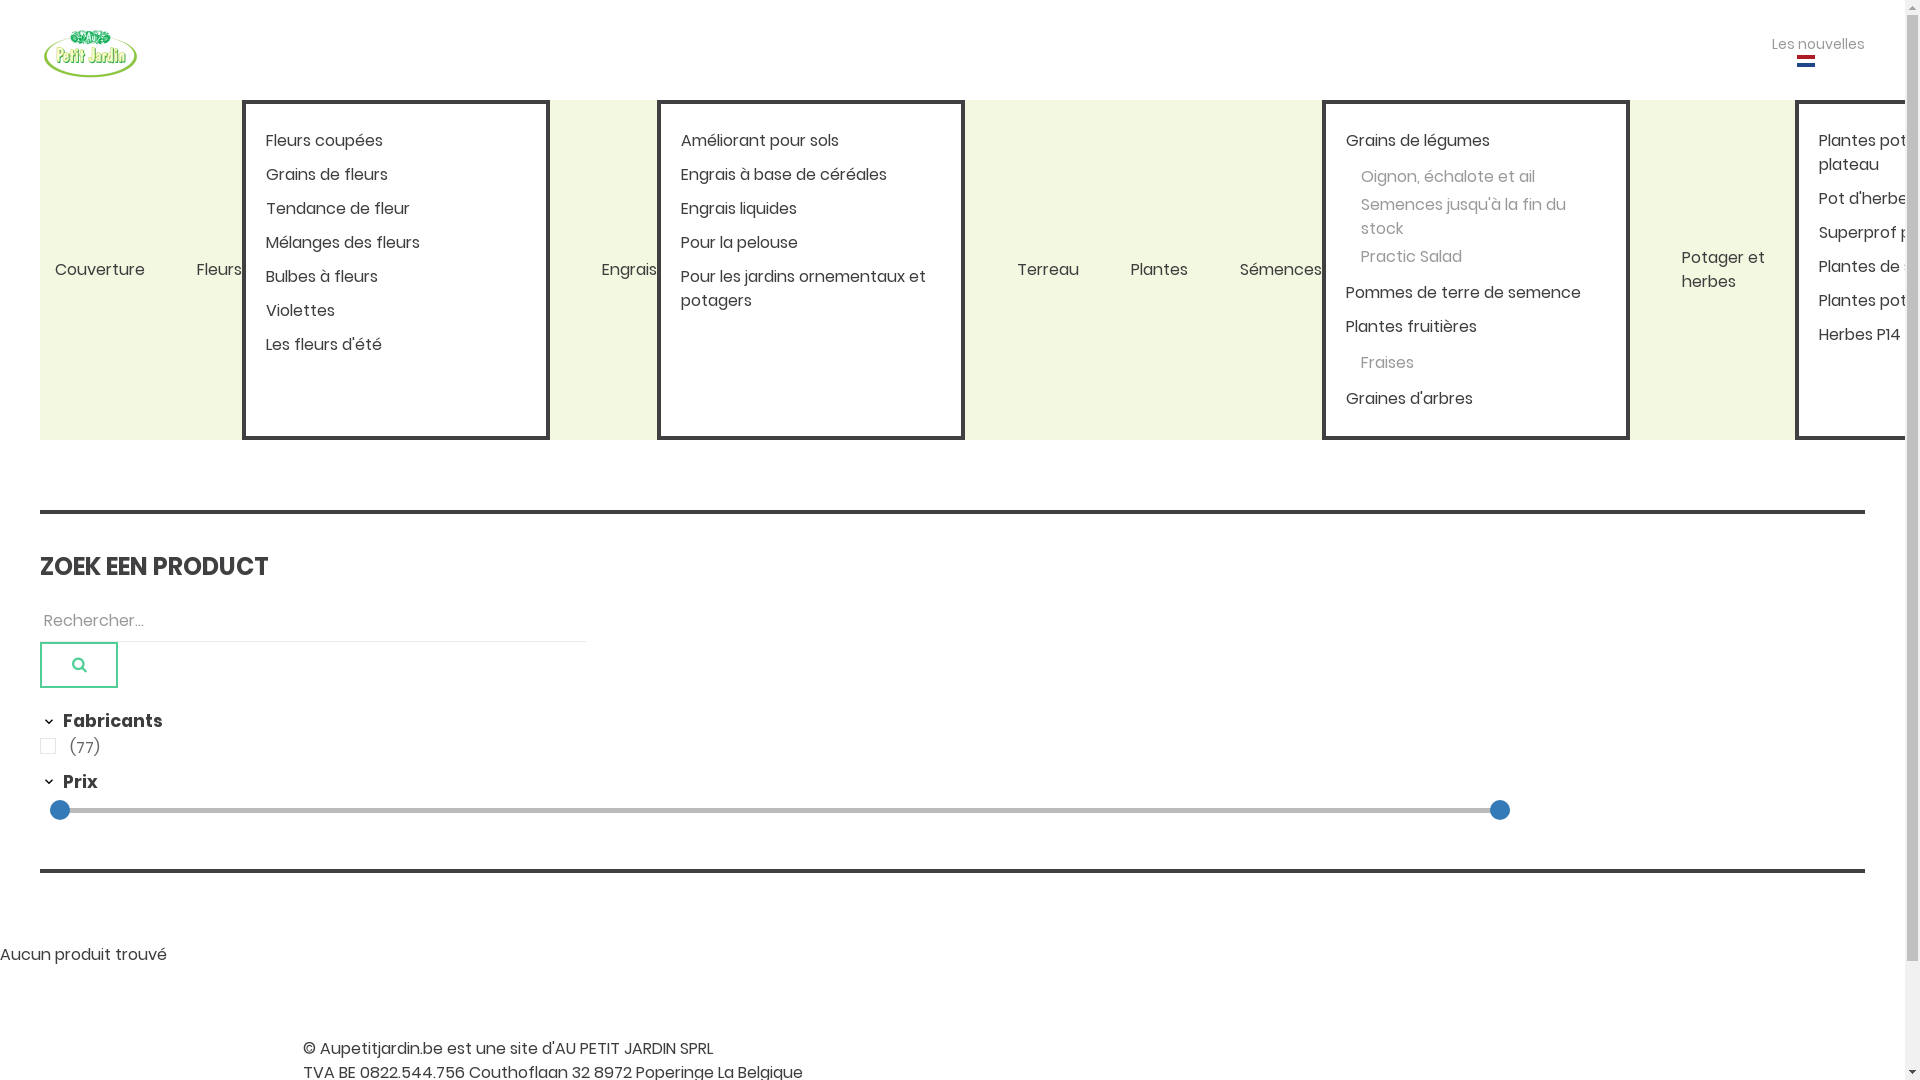 The image size is (1920, 1080). What do you see at coordinates (1484, 257) in the screenshot?
I see `Practic Salad` at bounding box center [1484, 257].